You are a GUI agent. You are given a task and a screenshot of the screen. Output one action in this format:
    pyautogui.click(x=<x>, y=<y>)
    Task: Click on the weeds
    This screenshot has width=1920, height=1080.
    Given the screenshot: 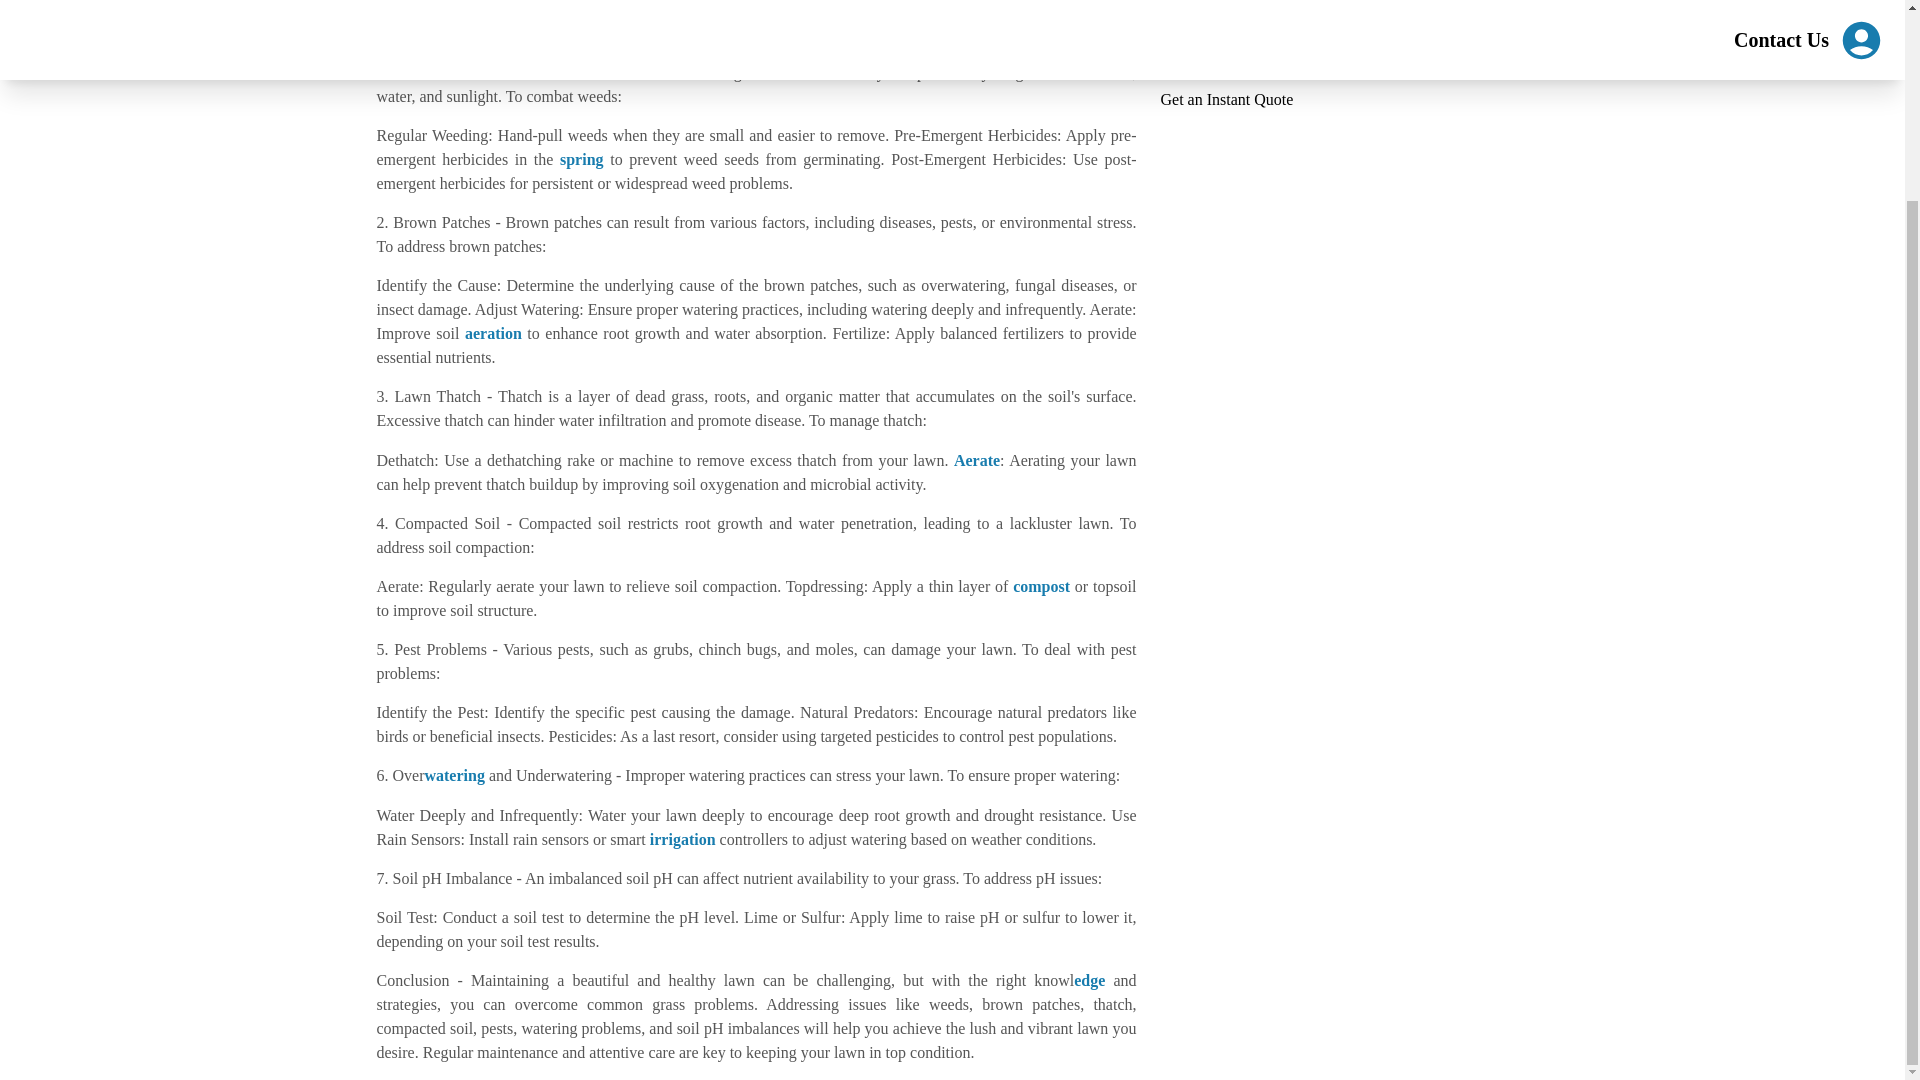 What is the action you would take?
    pyautogui.click(x=499, y=8)
    